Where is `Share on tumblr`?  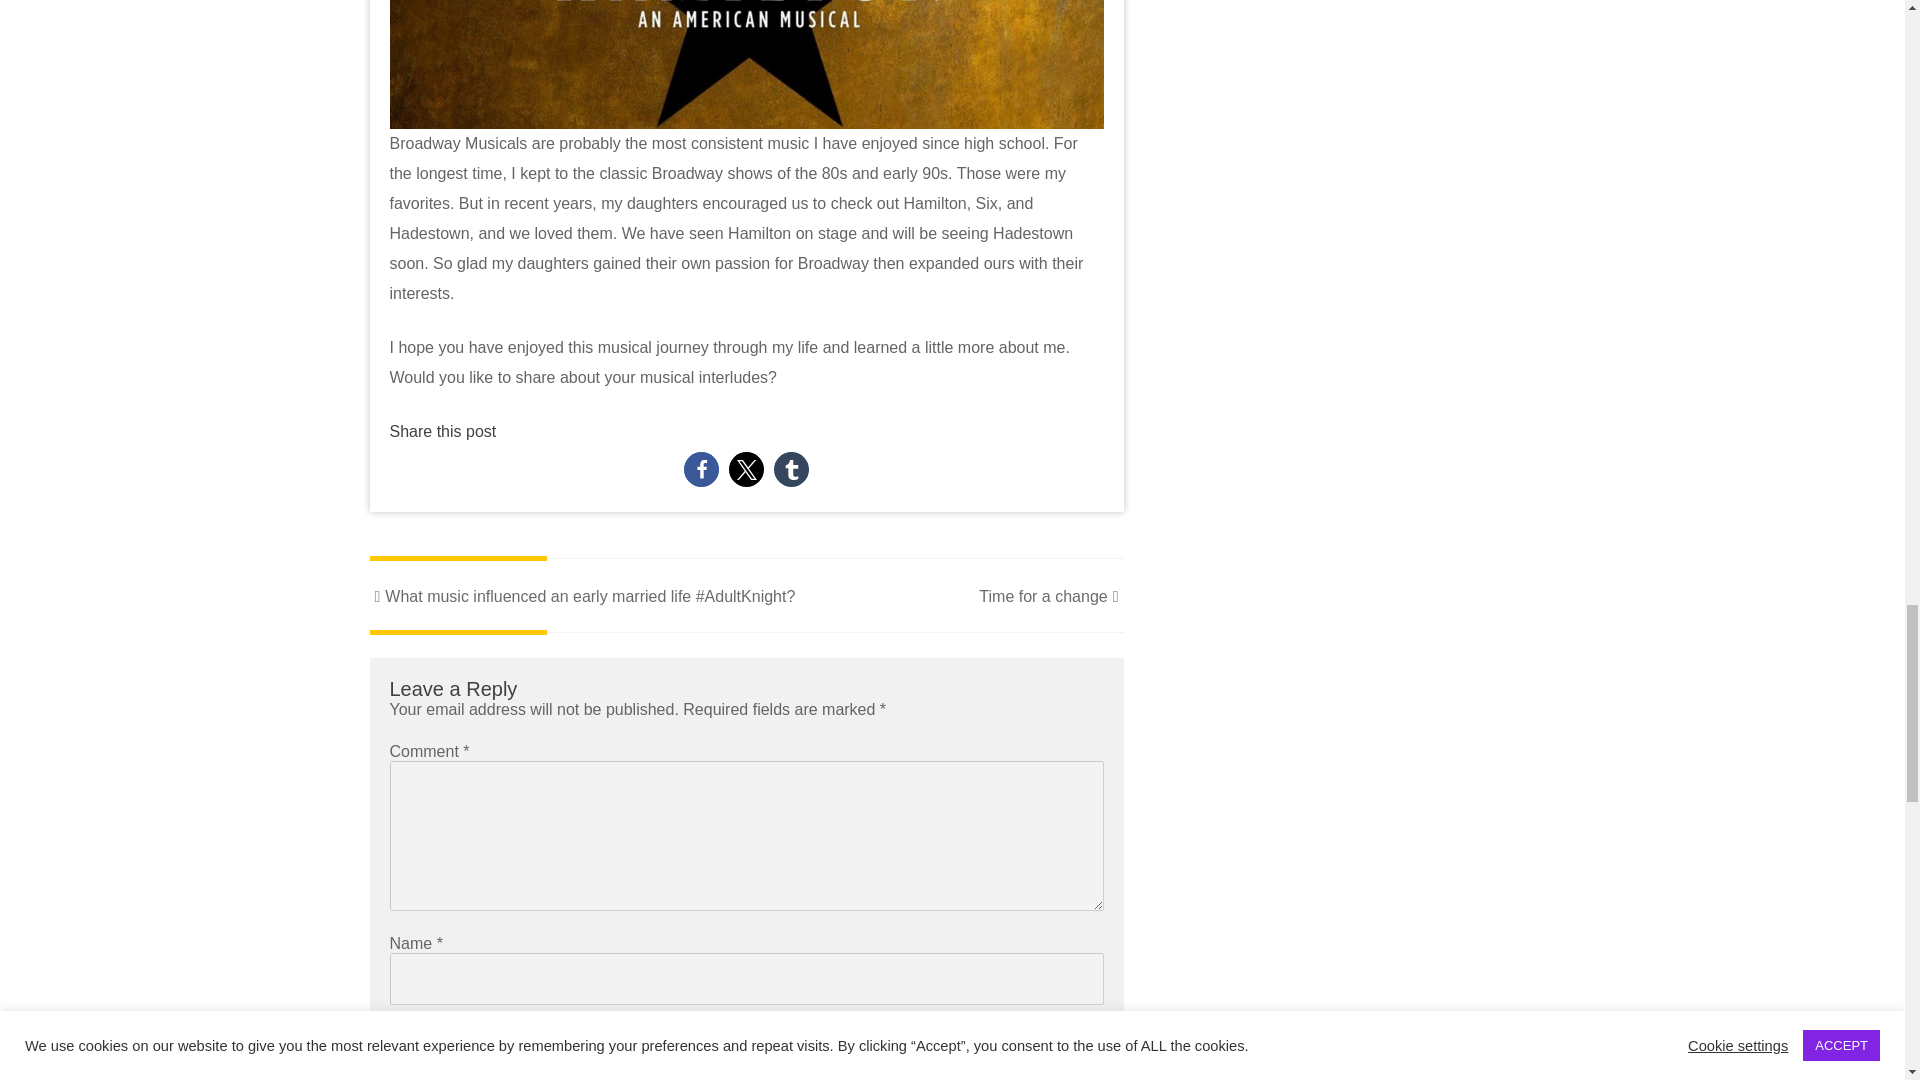
Share on tumblr is located at coordinates (790, 470).